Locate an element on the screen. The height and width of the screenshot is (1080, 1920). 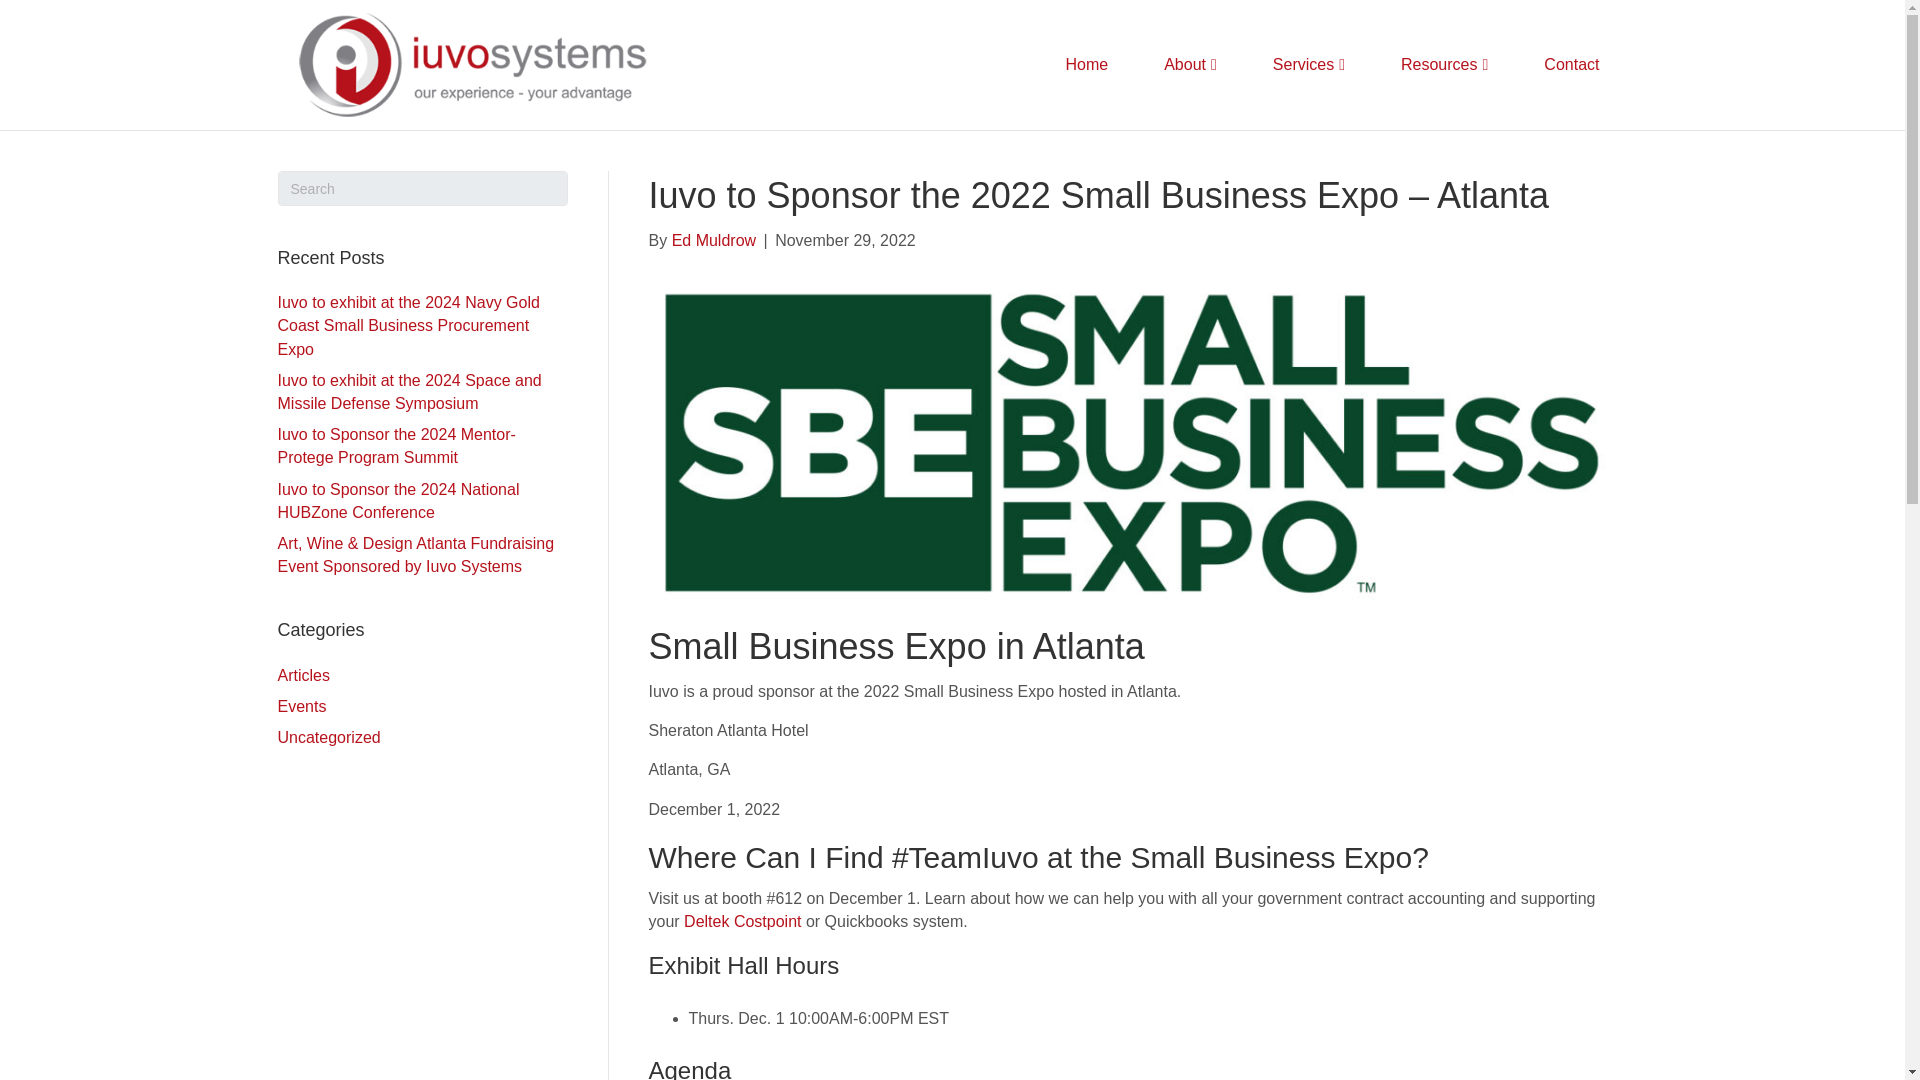
Ed Muldrow is located at coordinates (714, 240).